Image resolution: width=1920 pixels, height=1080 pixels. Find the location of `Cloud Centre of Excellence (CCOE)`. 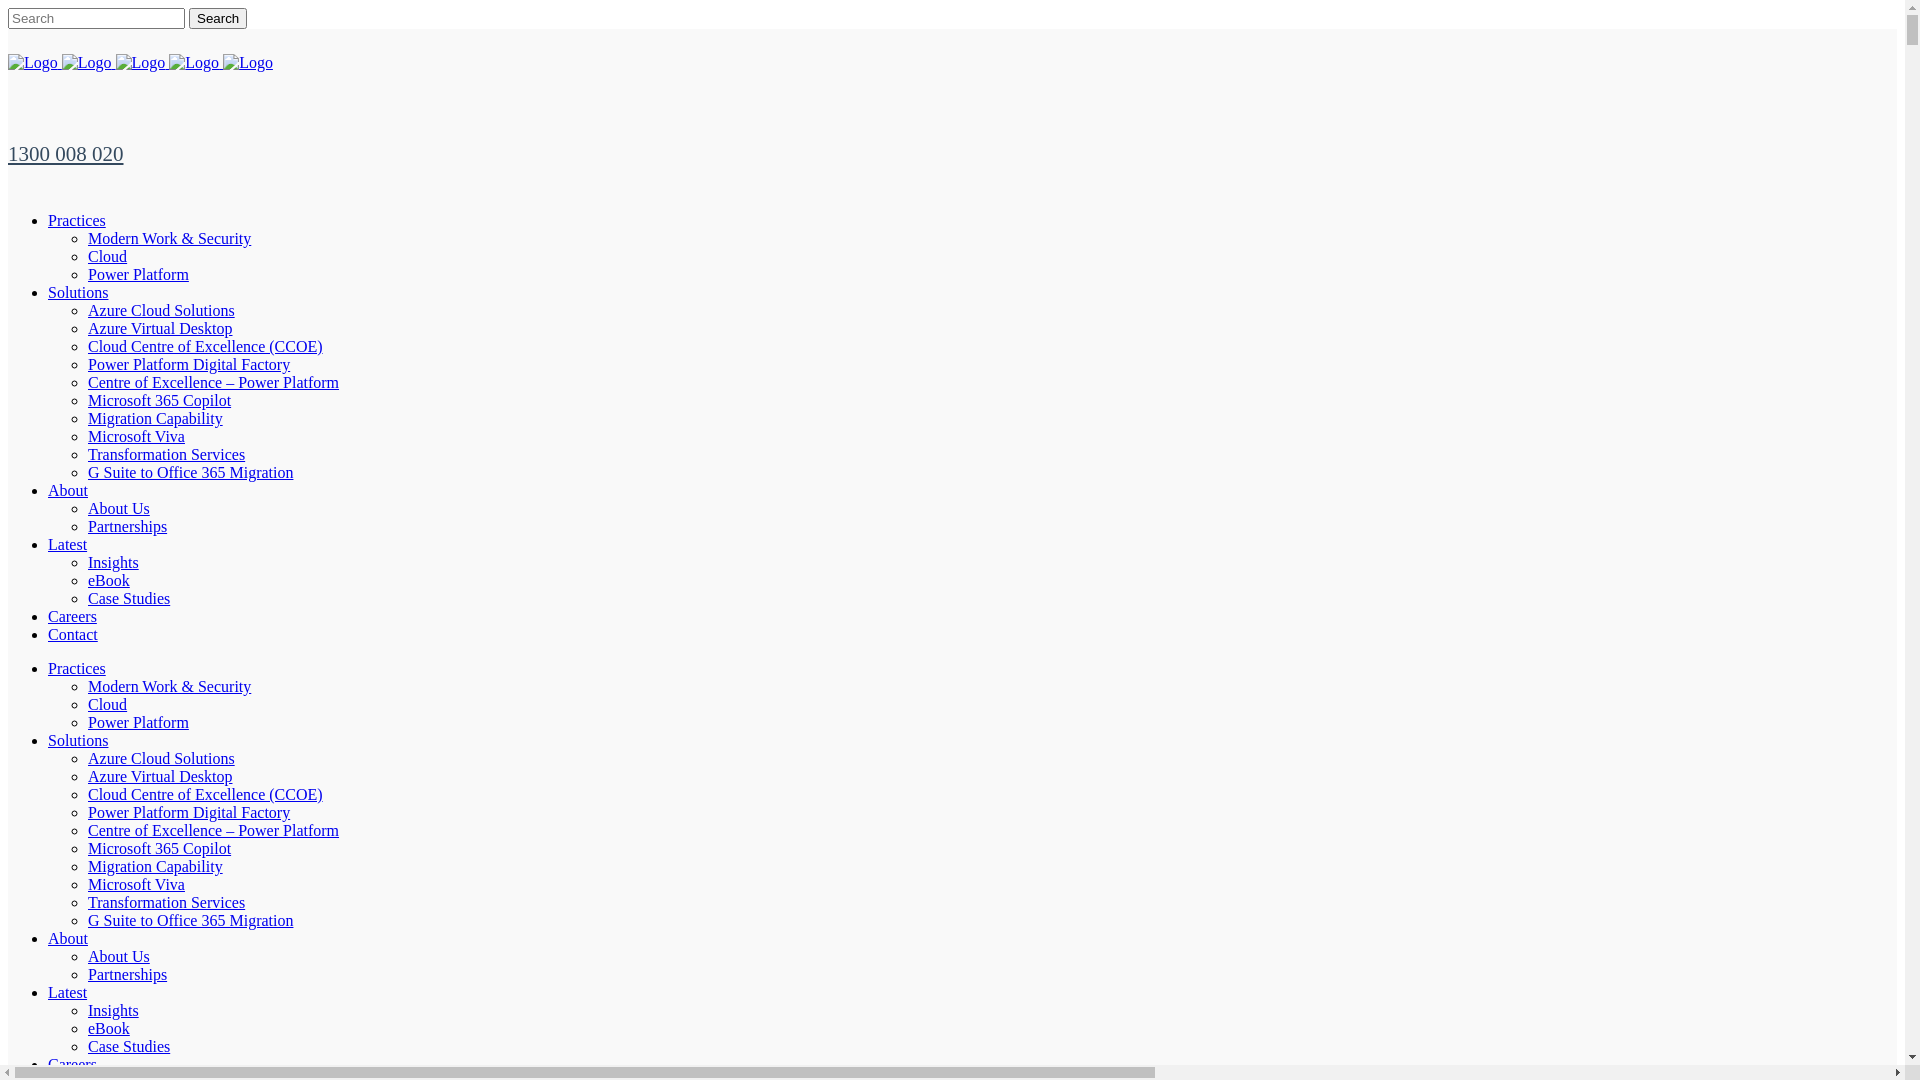

Cloud Centre of Excellence (CCOE) is located at coordinates (206, 346).